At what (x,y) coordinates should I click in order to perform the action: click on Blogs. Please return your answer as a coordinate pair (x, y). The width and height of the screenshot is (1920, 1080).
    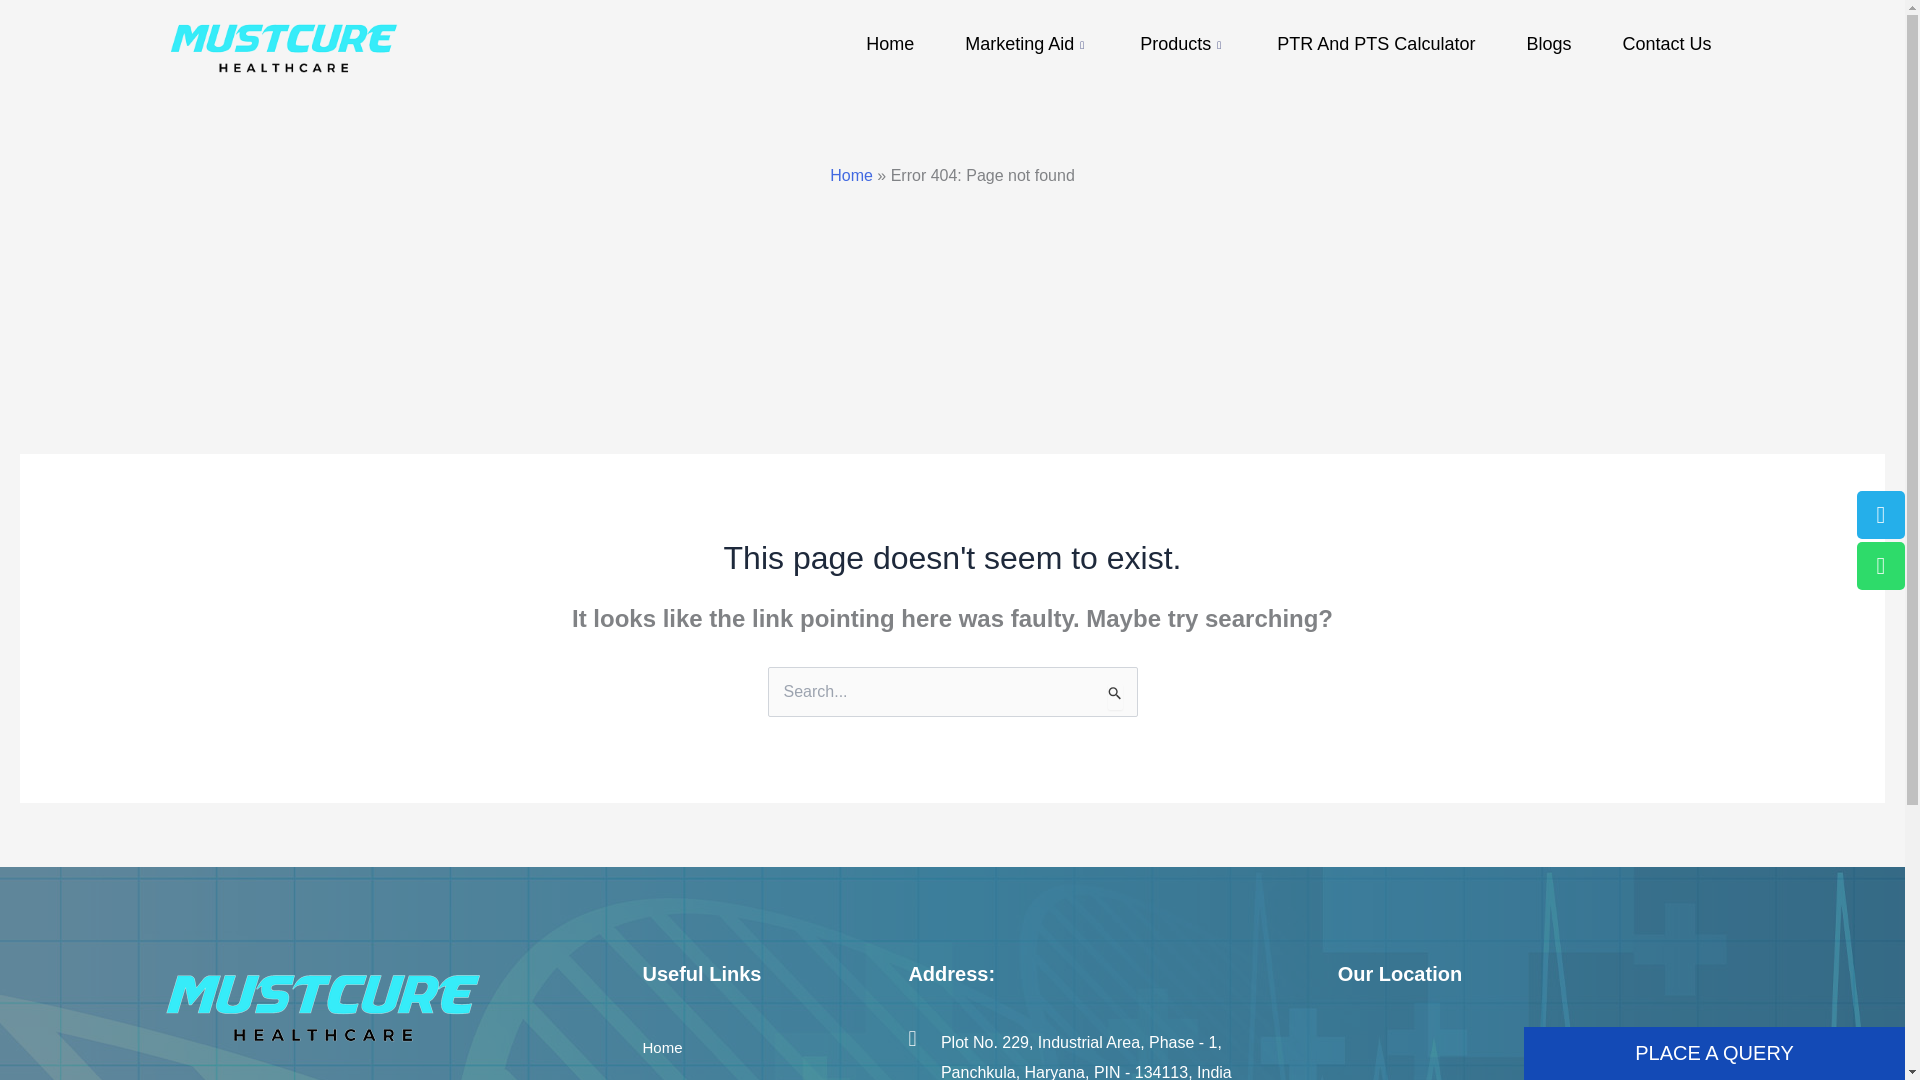
    Looking at the image, I should click on (1549, 44).